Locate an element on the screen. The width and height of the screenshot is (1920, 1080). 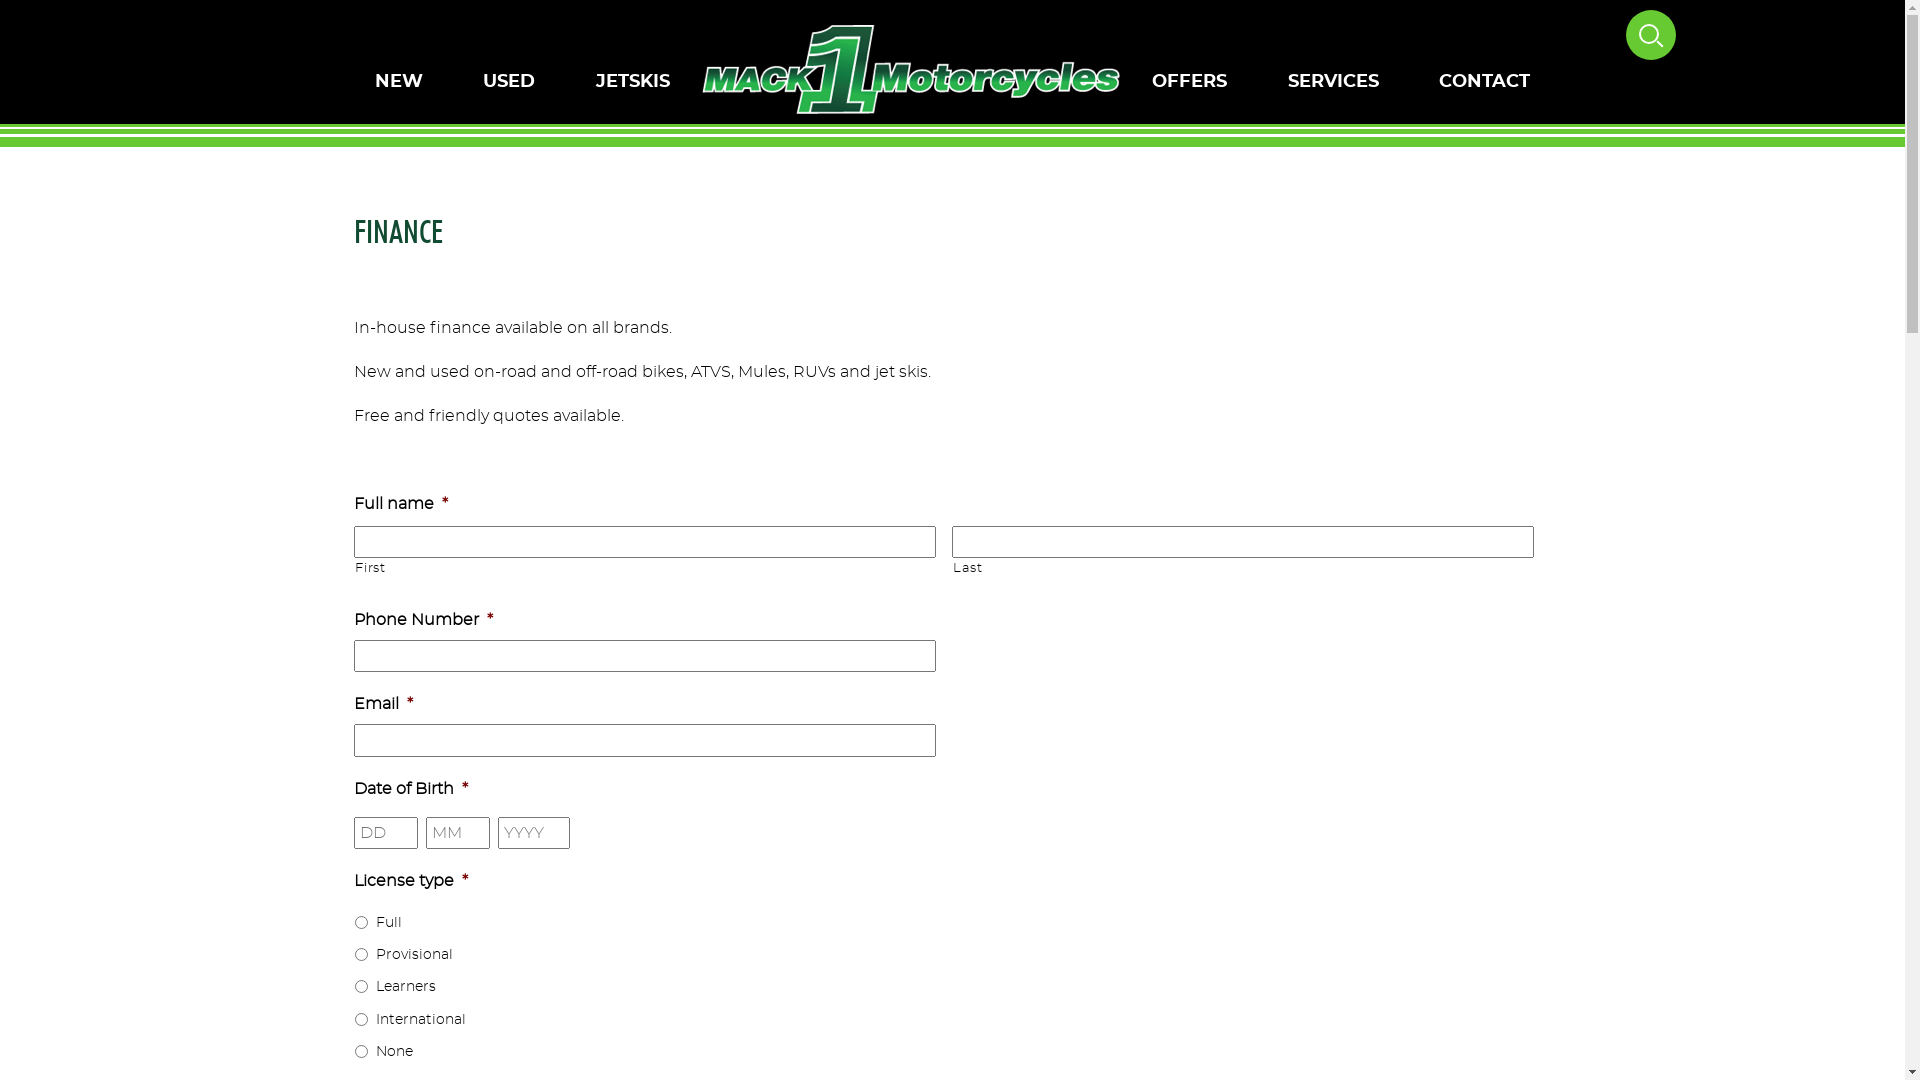
SERVICES is located at coordinates (1334, 82).